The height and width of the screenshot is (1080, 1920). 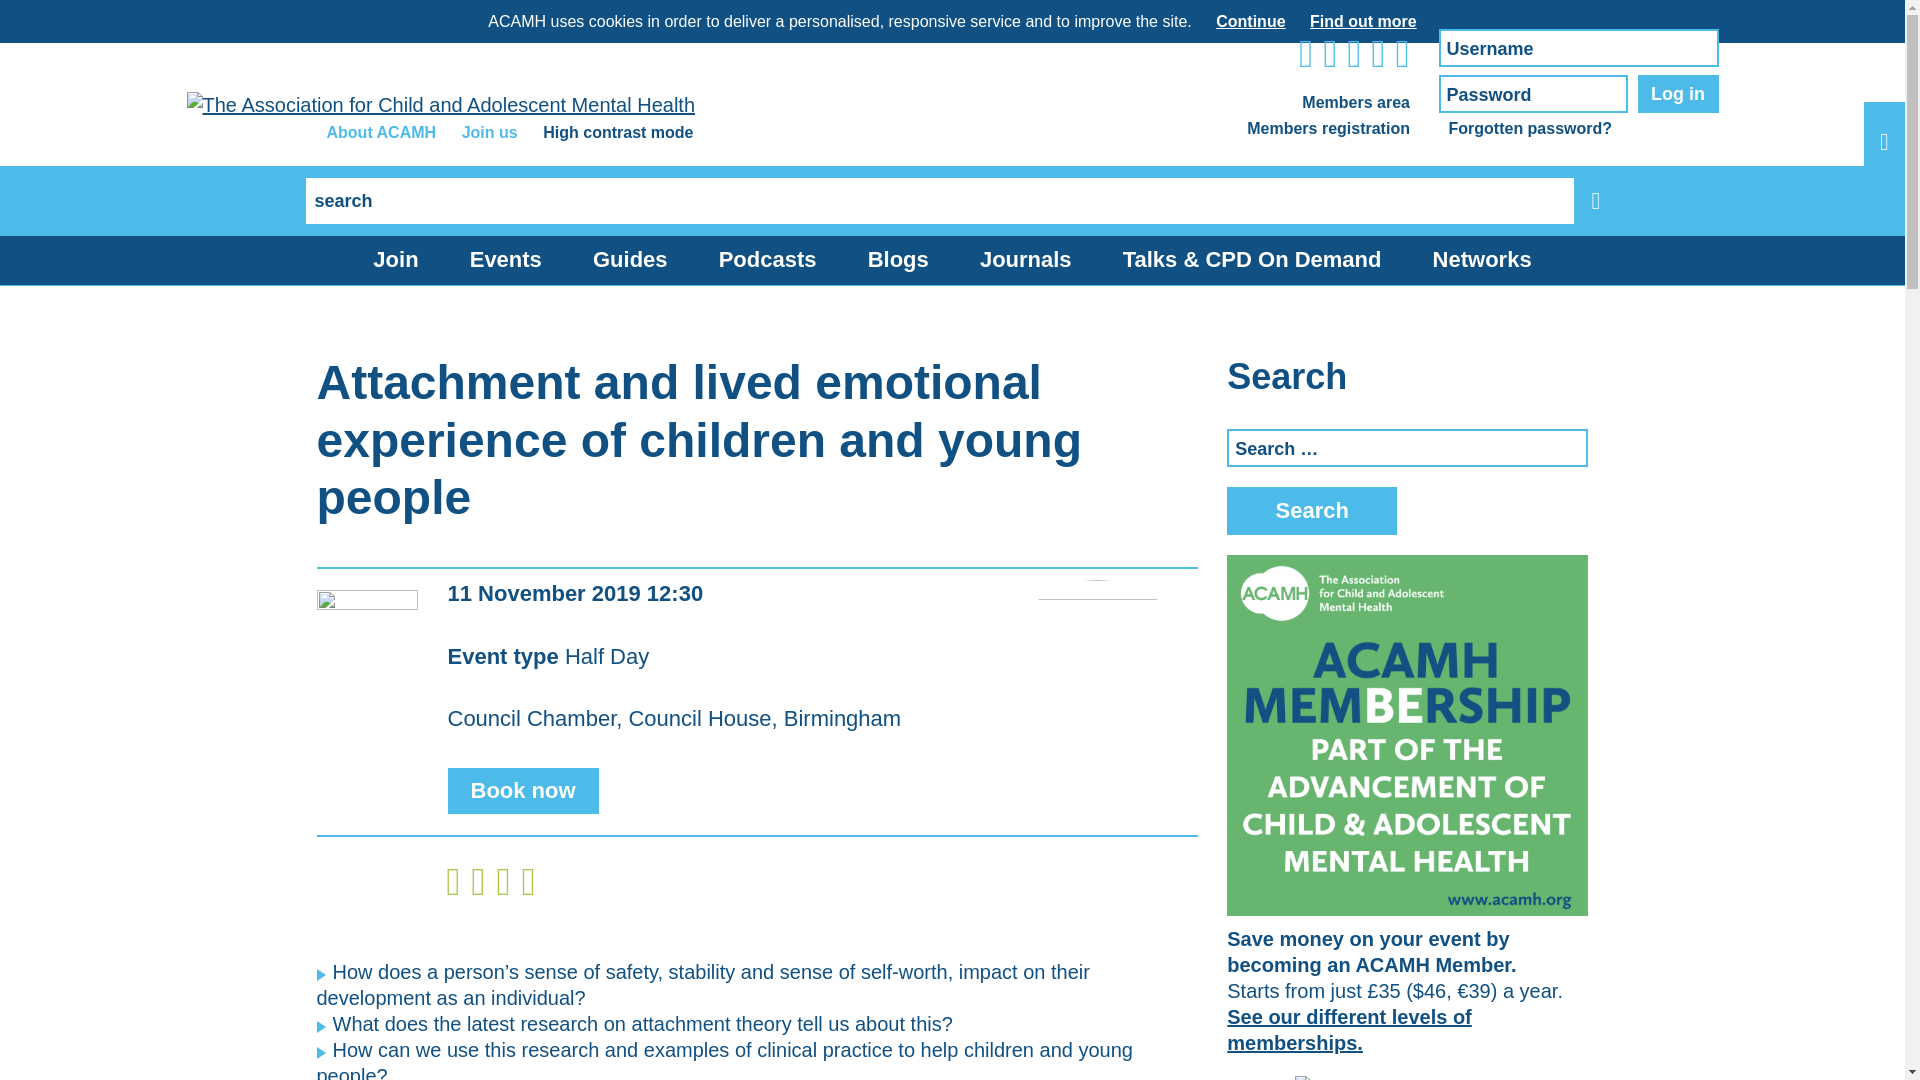 I want to click on Events, so click(x=506, y=260).